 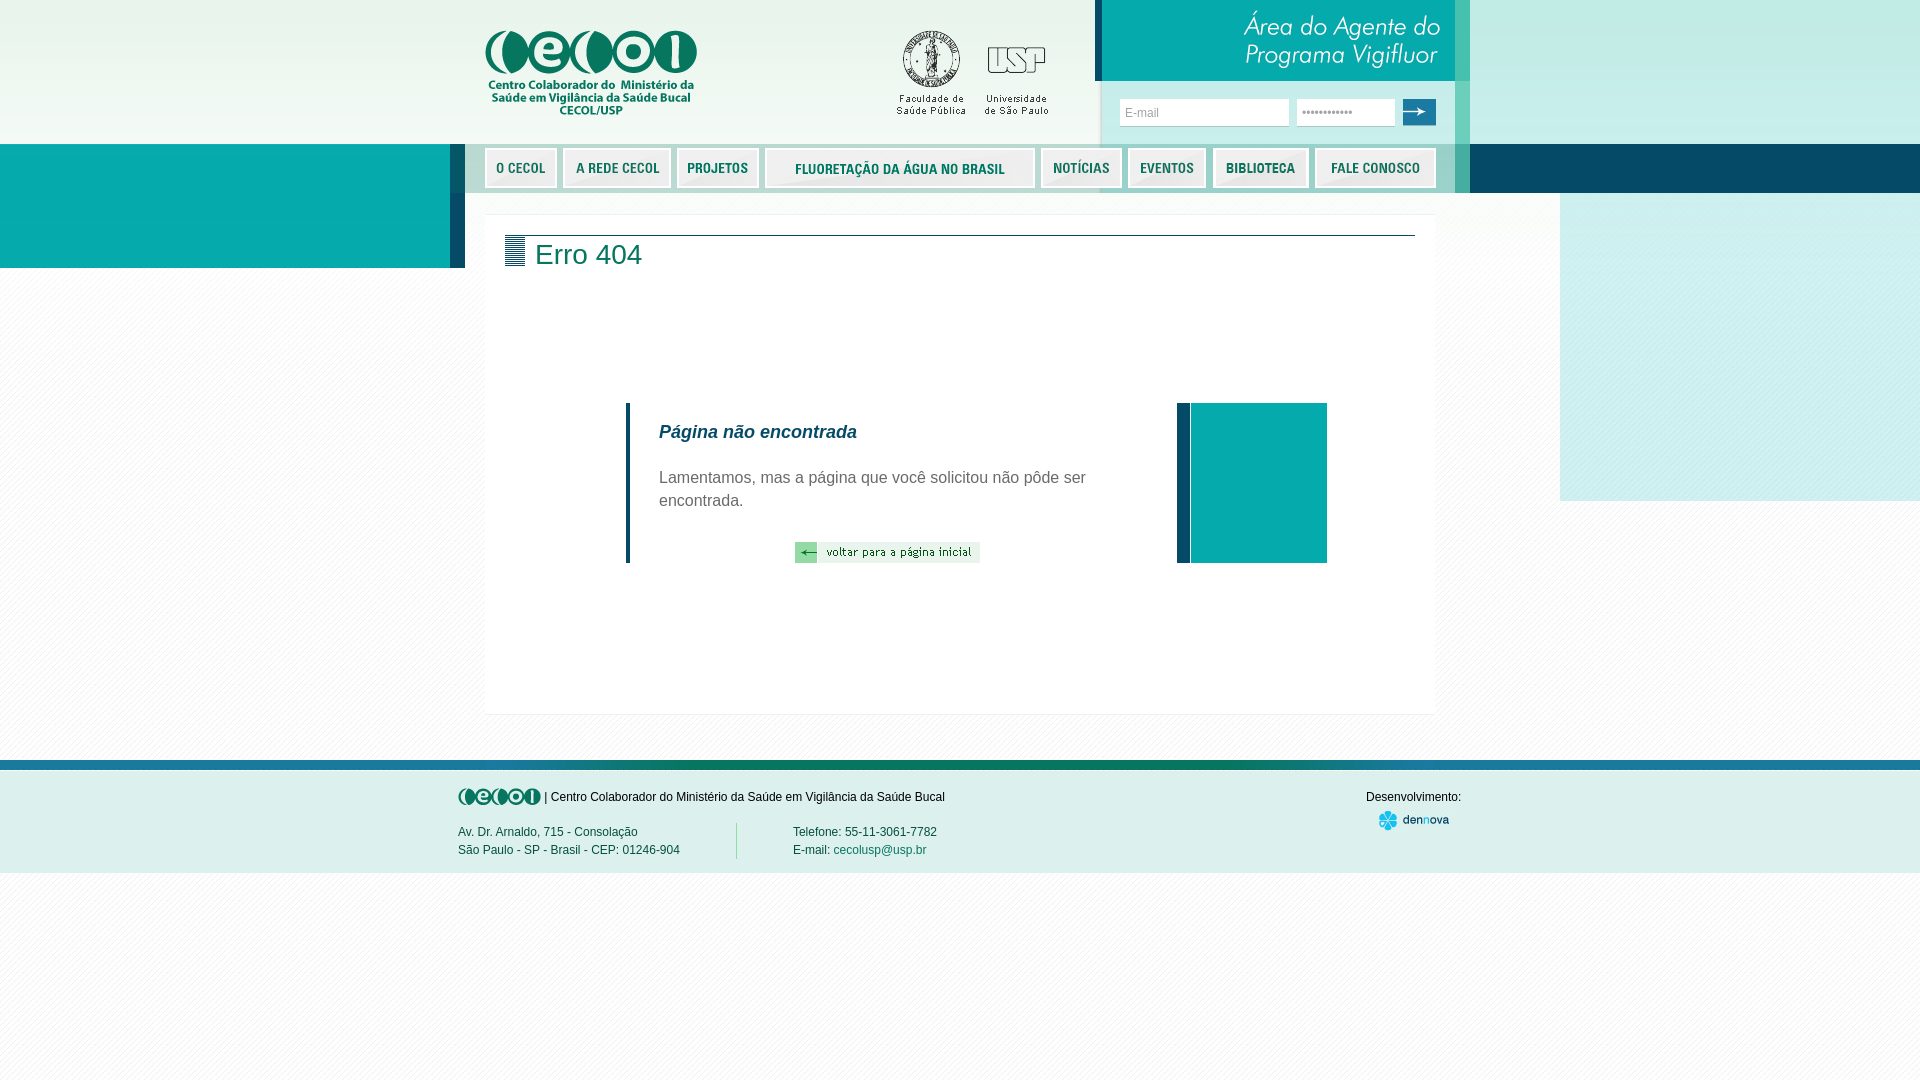 I want to click on cecolusp@usp.br, so click(x=880, y=850).